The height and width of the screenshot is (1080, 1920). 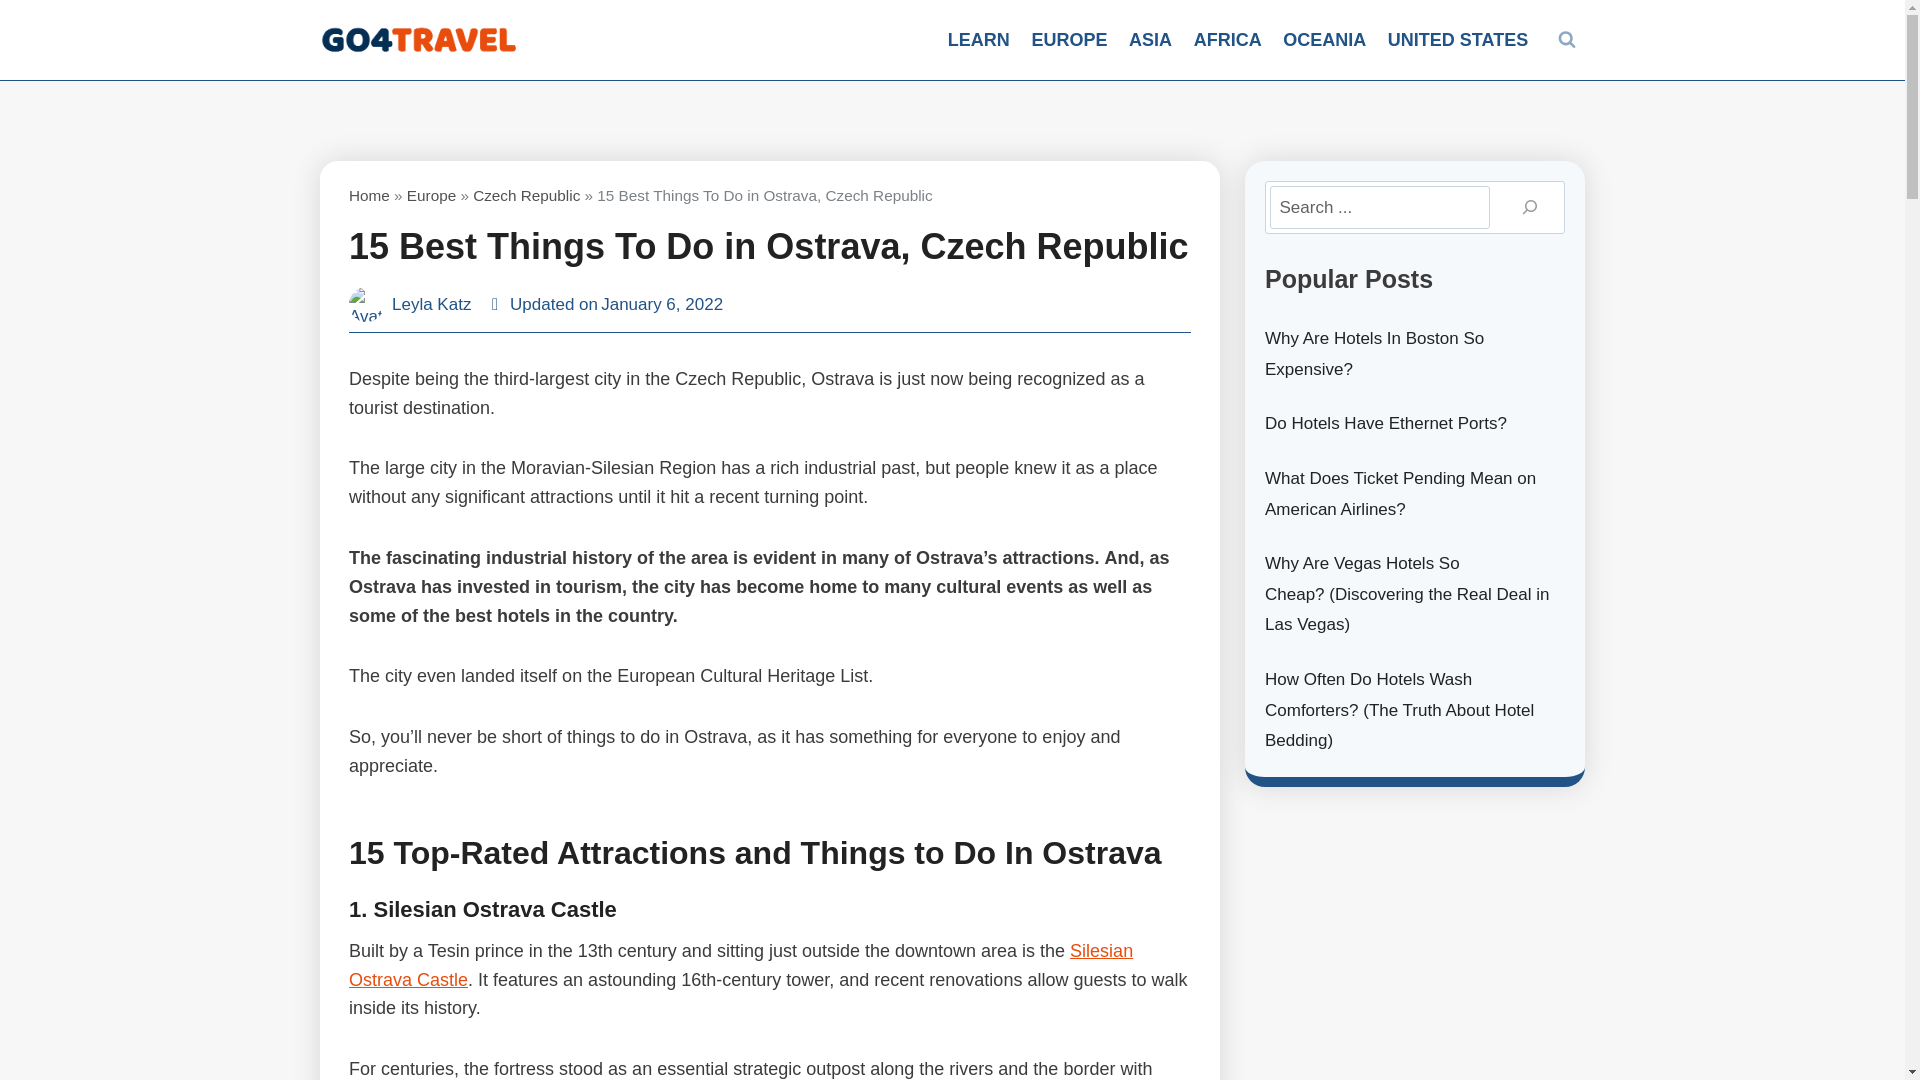 I want to click on Czech Republic, so click(x=526, y=195).